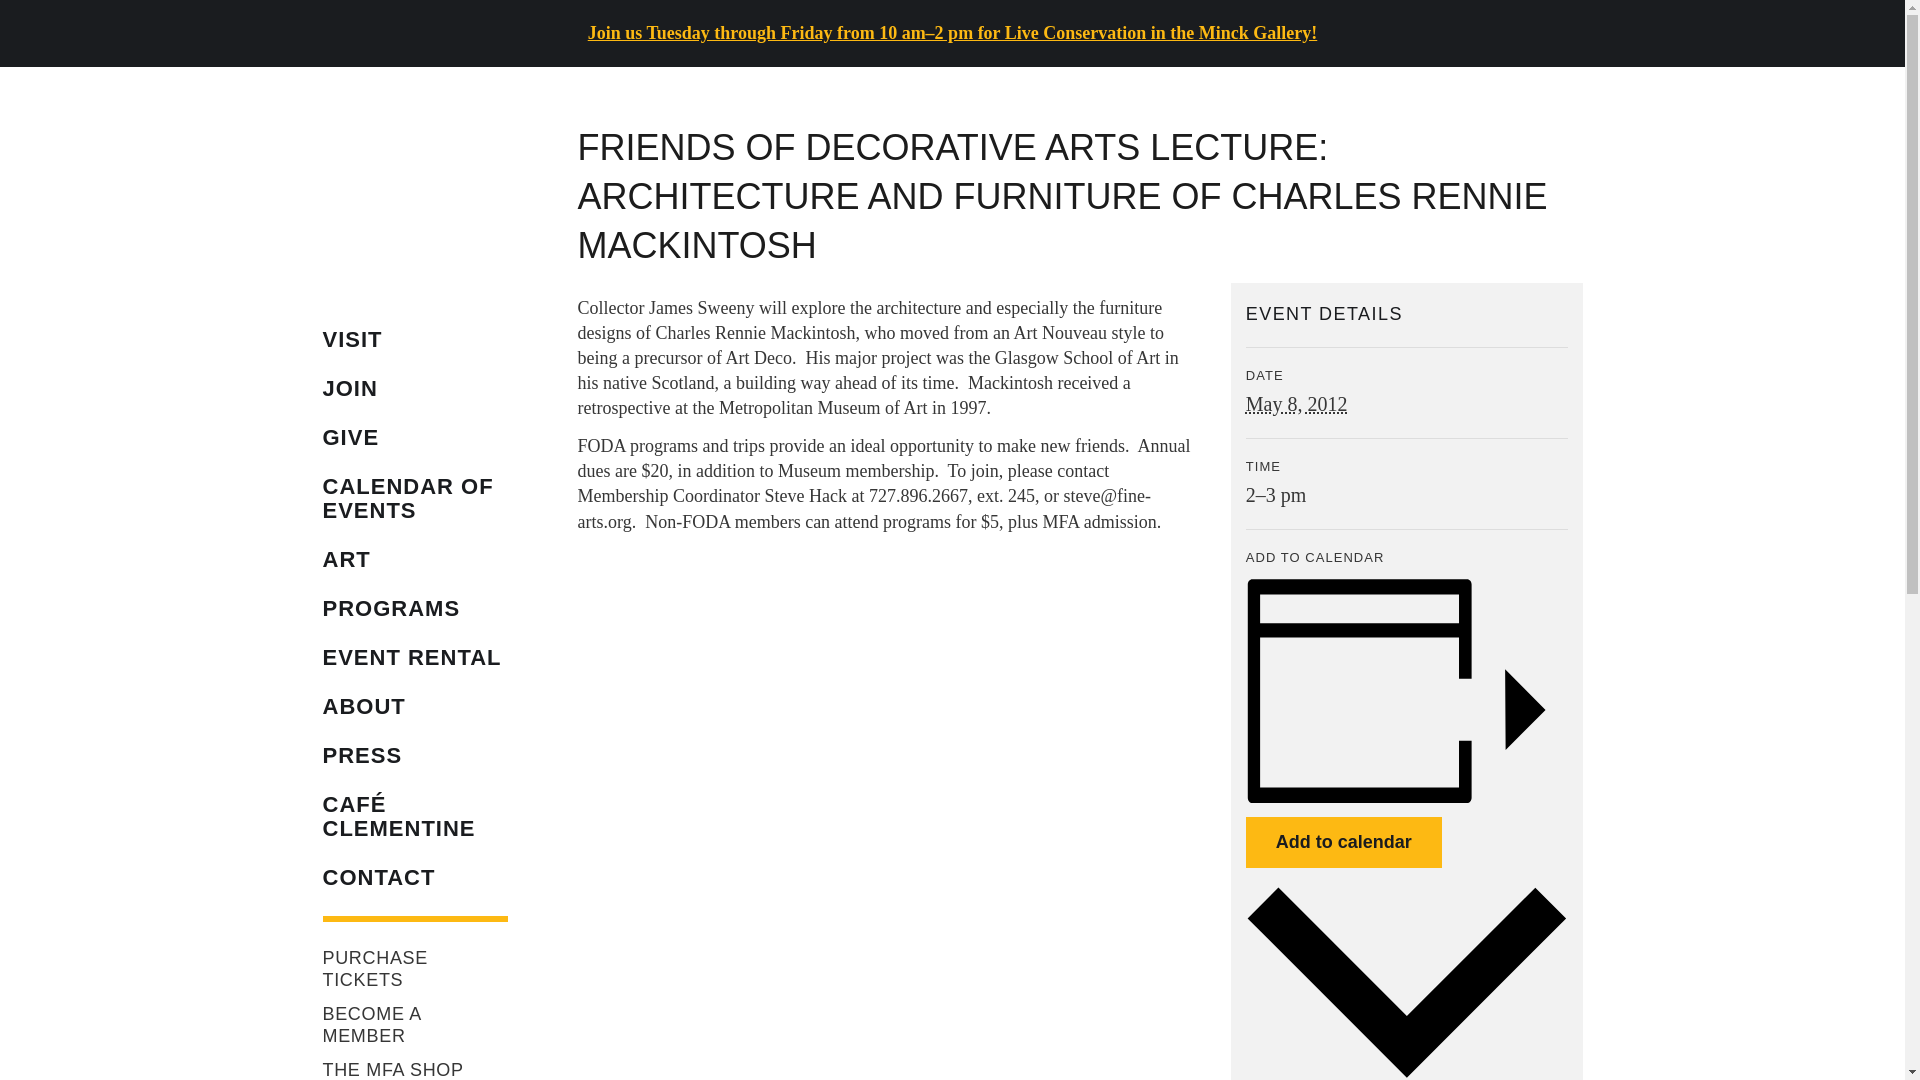 Image resolution: width=1920 pixels, height=1080 pixels. What do you see at coordinates (1296, 404) in the screenshot?
I see `2012-05-08` at bounding box center [1296, 404].